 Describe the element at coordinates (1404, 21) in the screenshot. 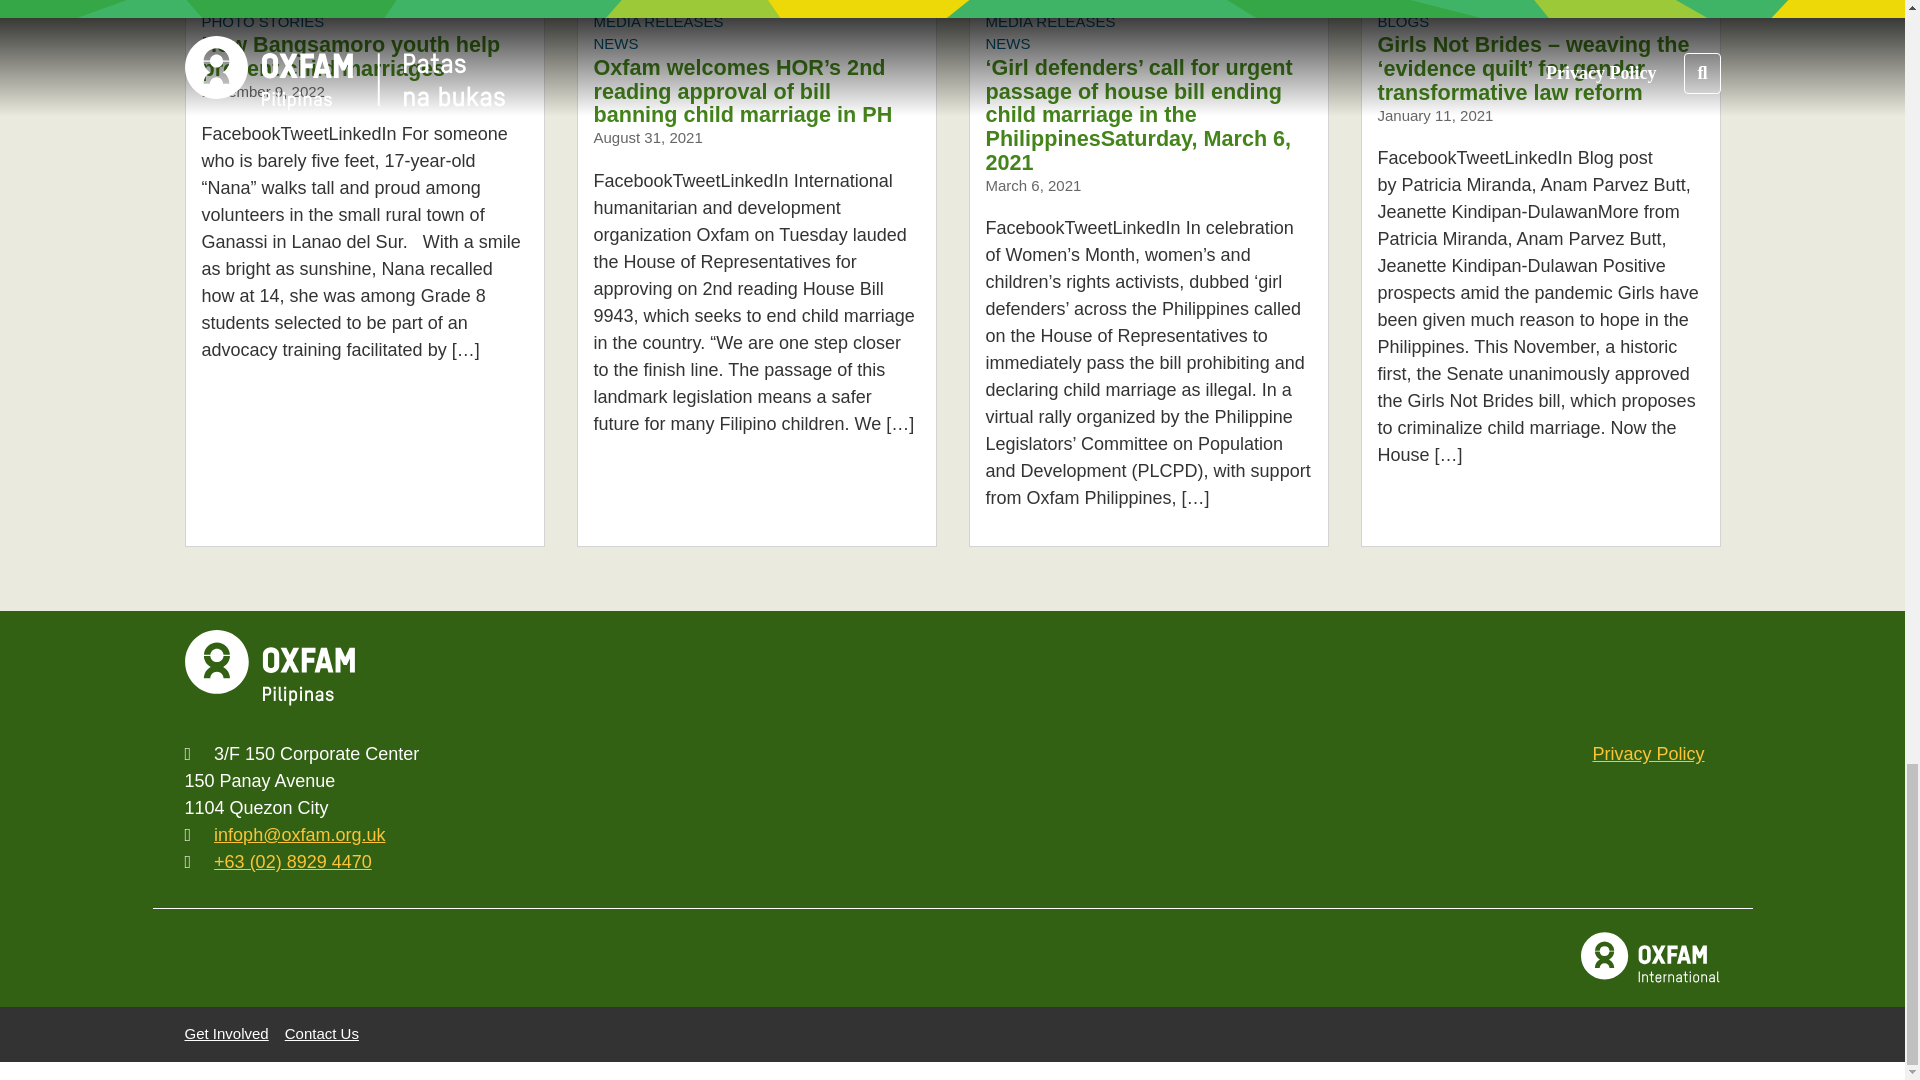

I see `BLOGS` at that location.